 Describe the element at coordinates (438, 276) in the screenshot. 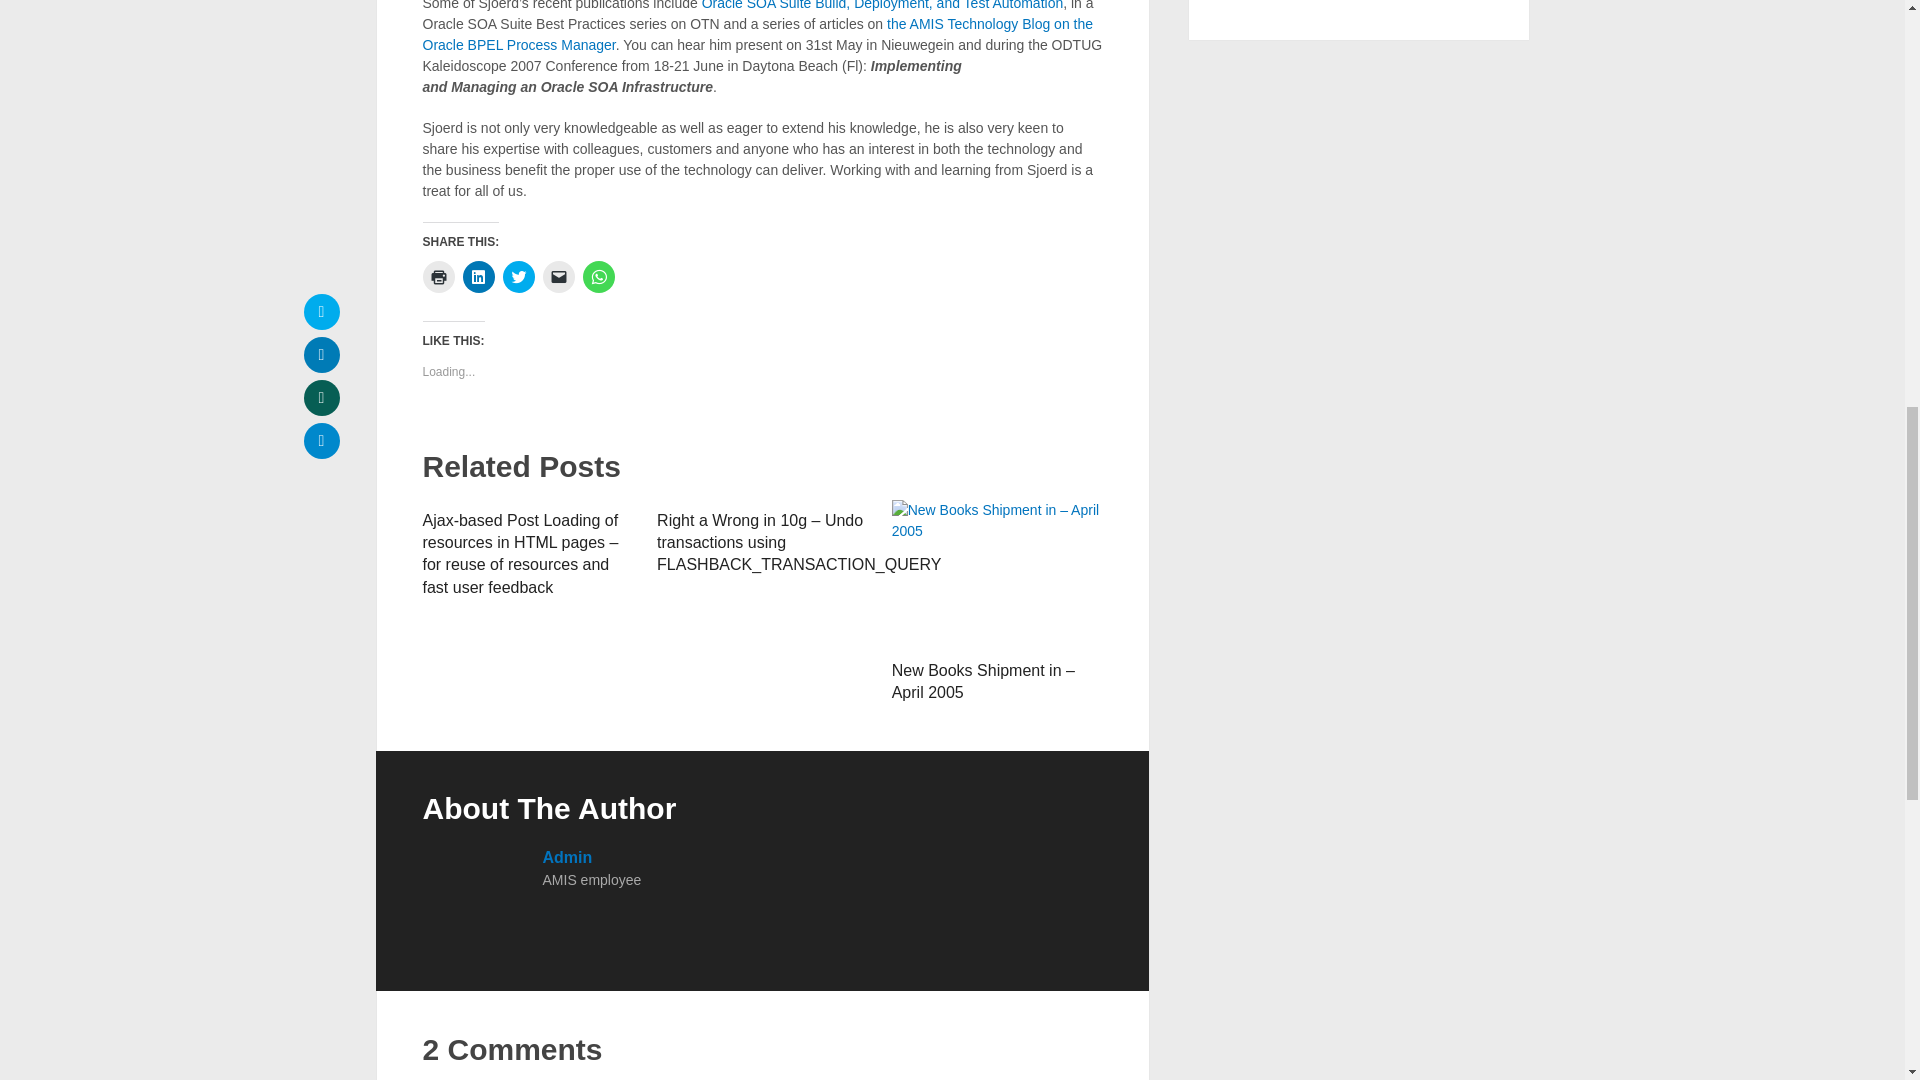

I see `Click to print` at that location.